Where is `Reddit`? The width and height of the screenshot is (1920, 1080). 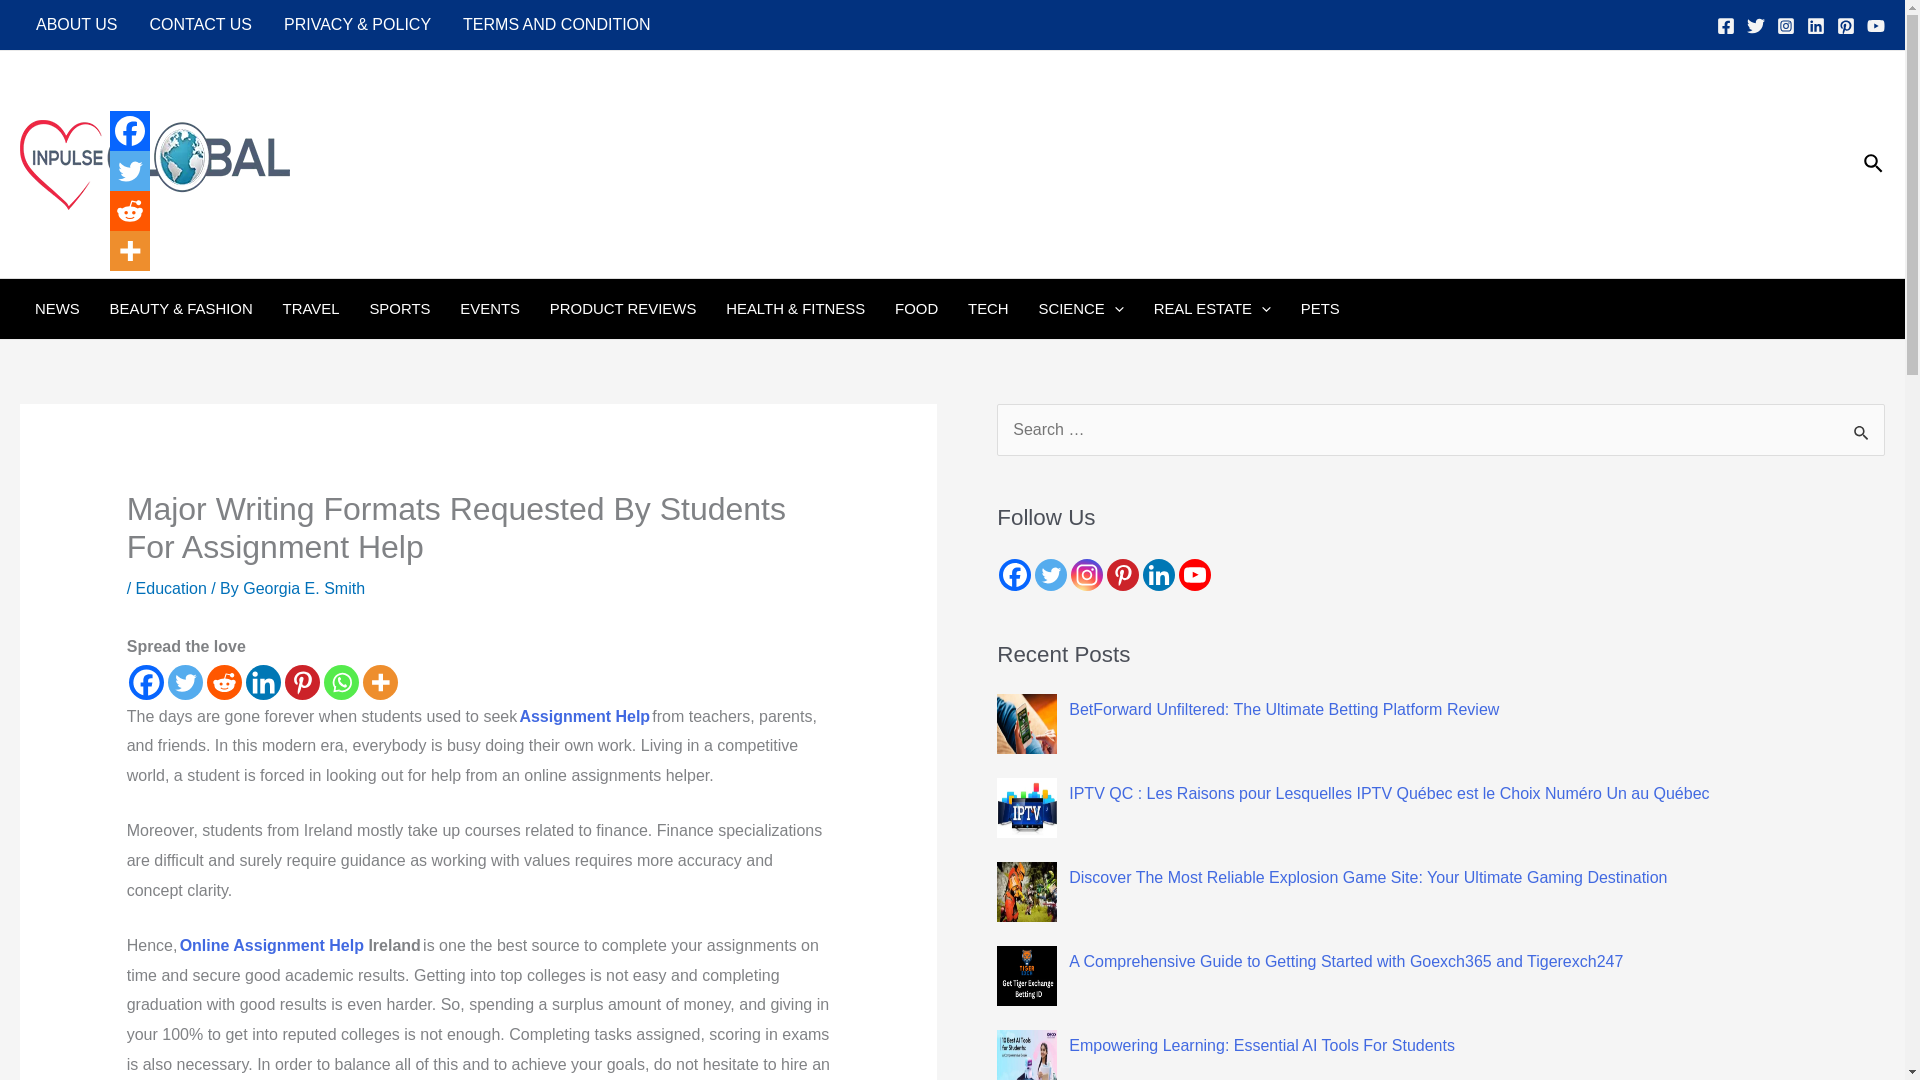
Reddit is located at coordinates (129, 211).